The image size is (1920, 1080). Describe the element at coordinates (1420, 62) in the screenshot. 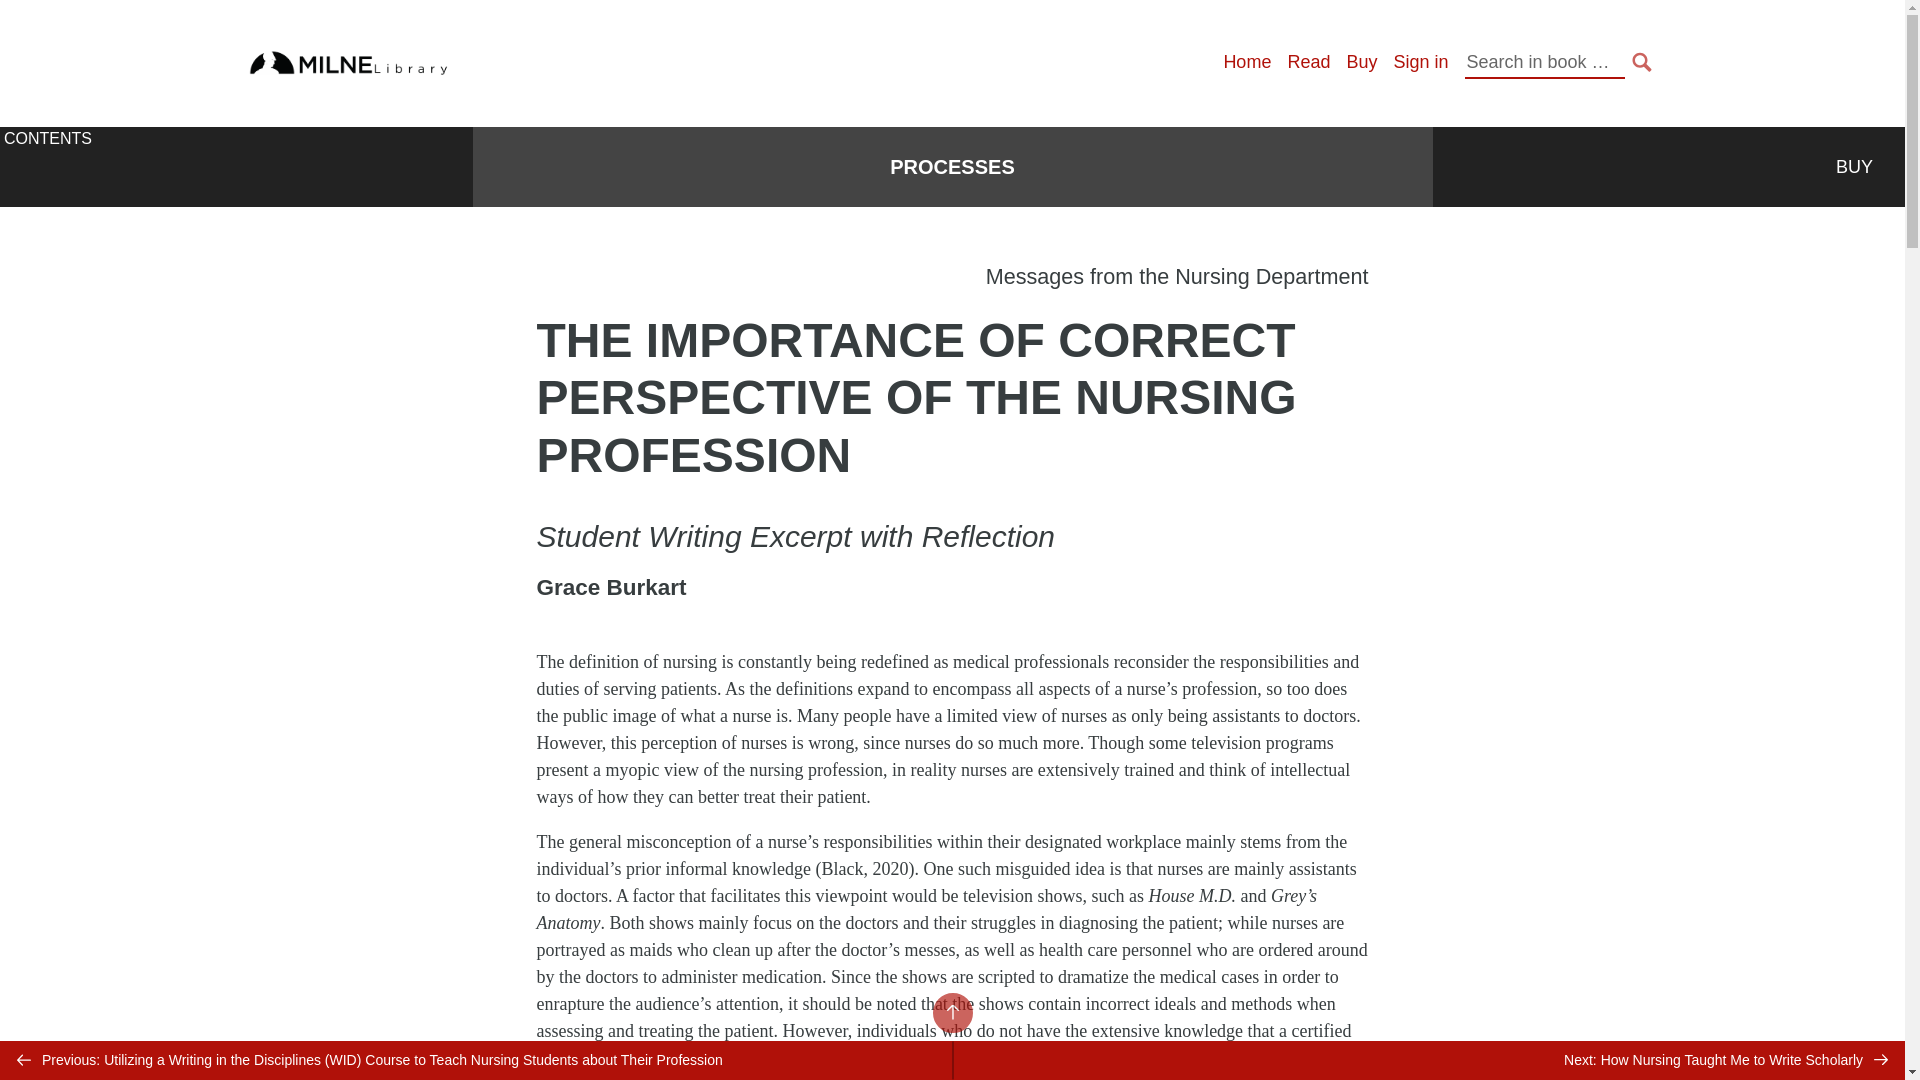

I see `Sign in` at that location.